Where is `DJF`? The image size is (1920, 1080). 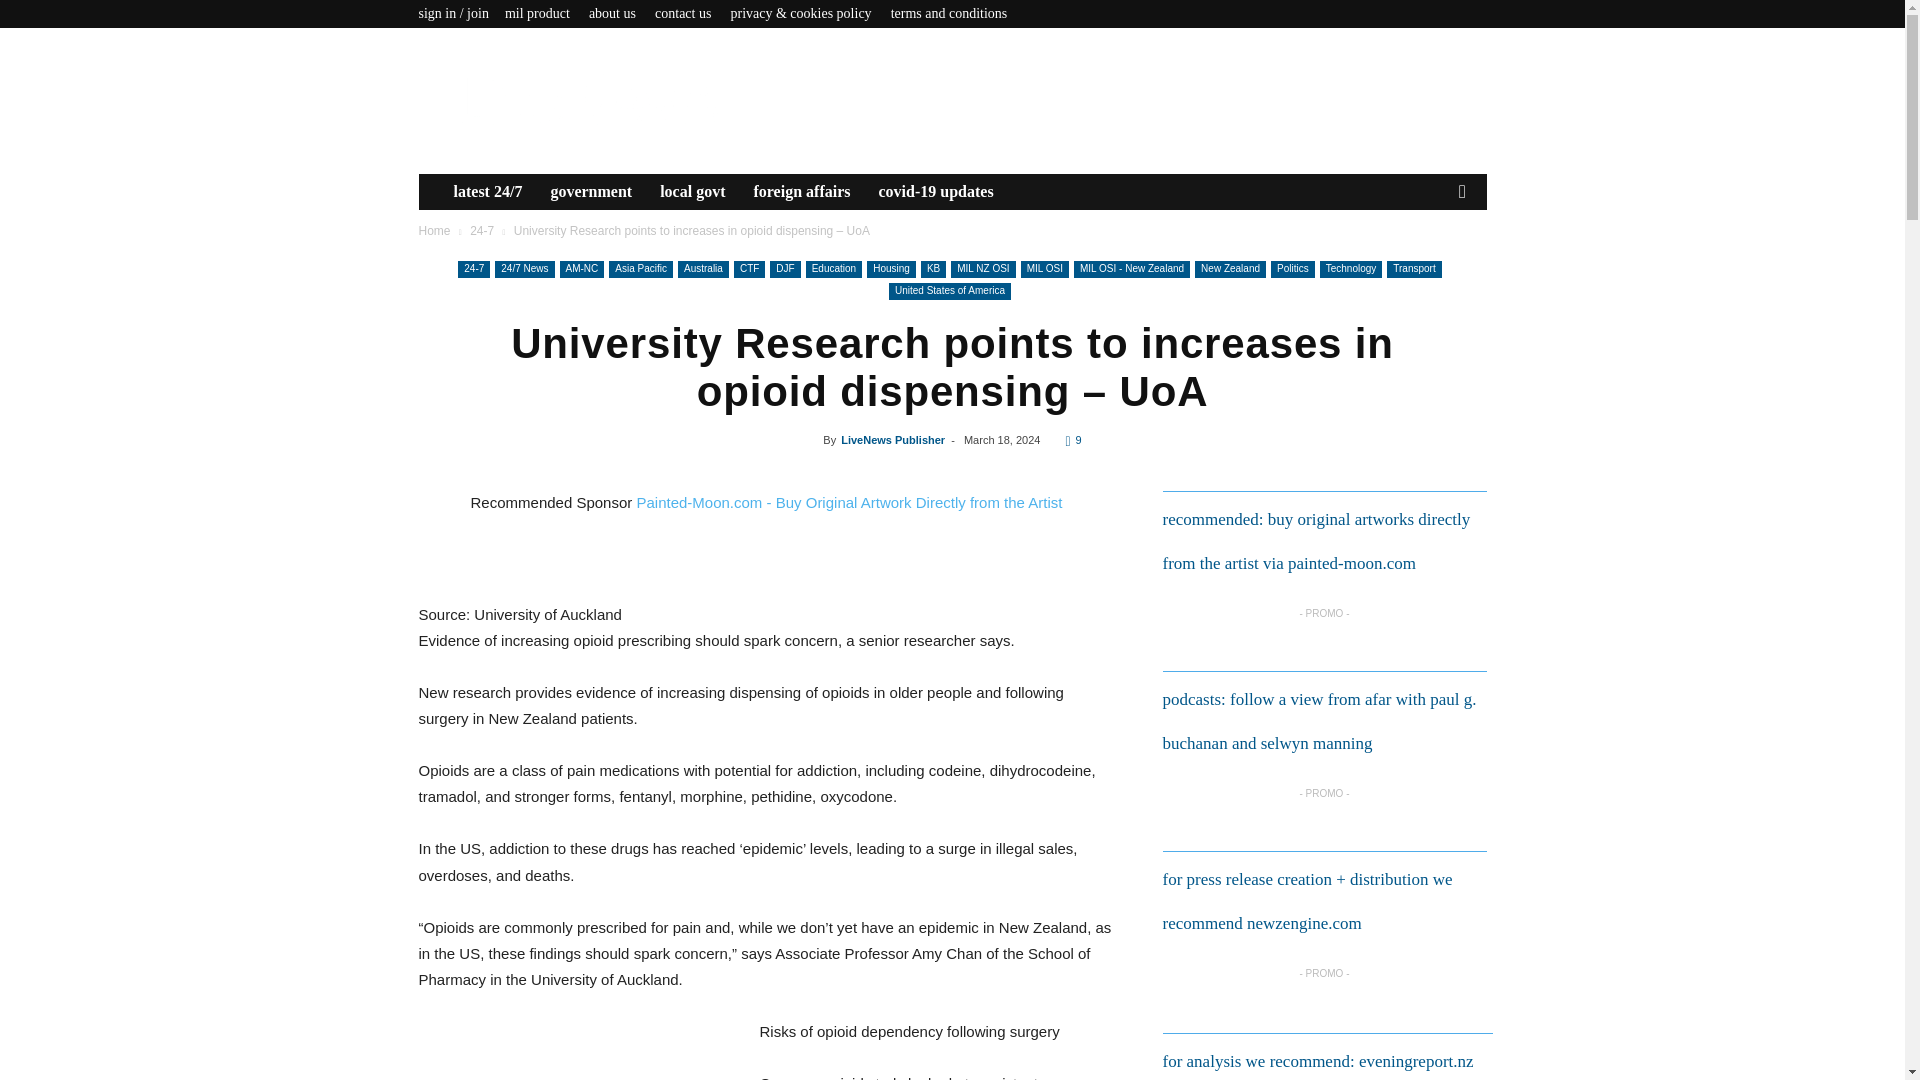 DJF is located at coordinates (784, 269).